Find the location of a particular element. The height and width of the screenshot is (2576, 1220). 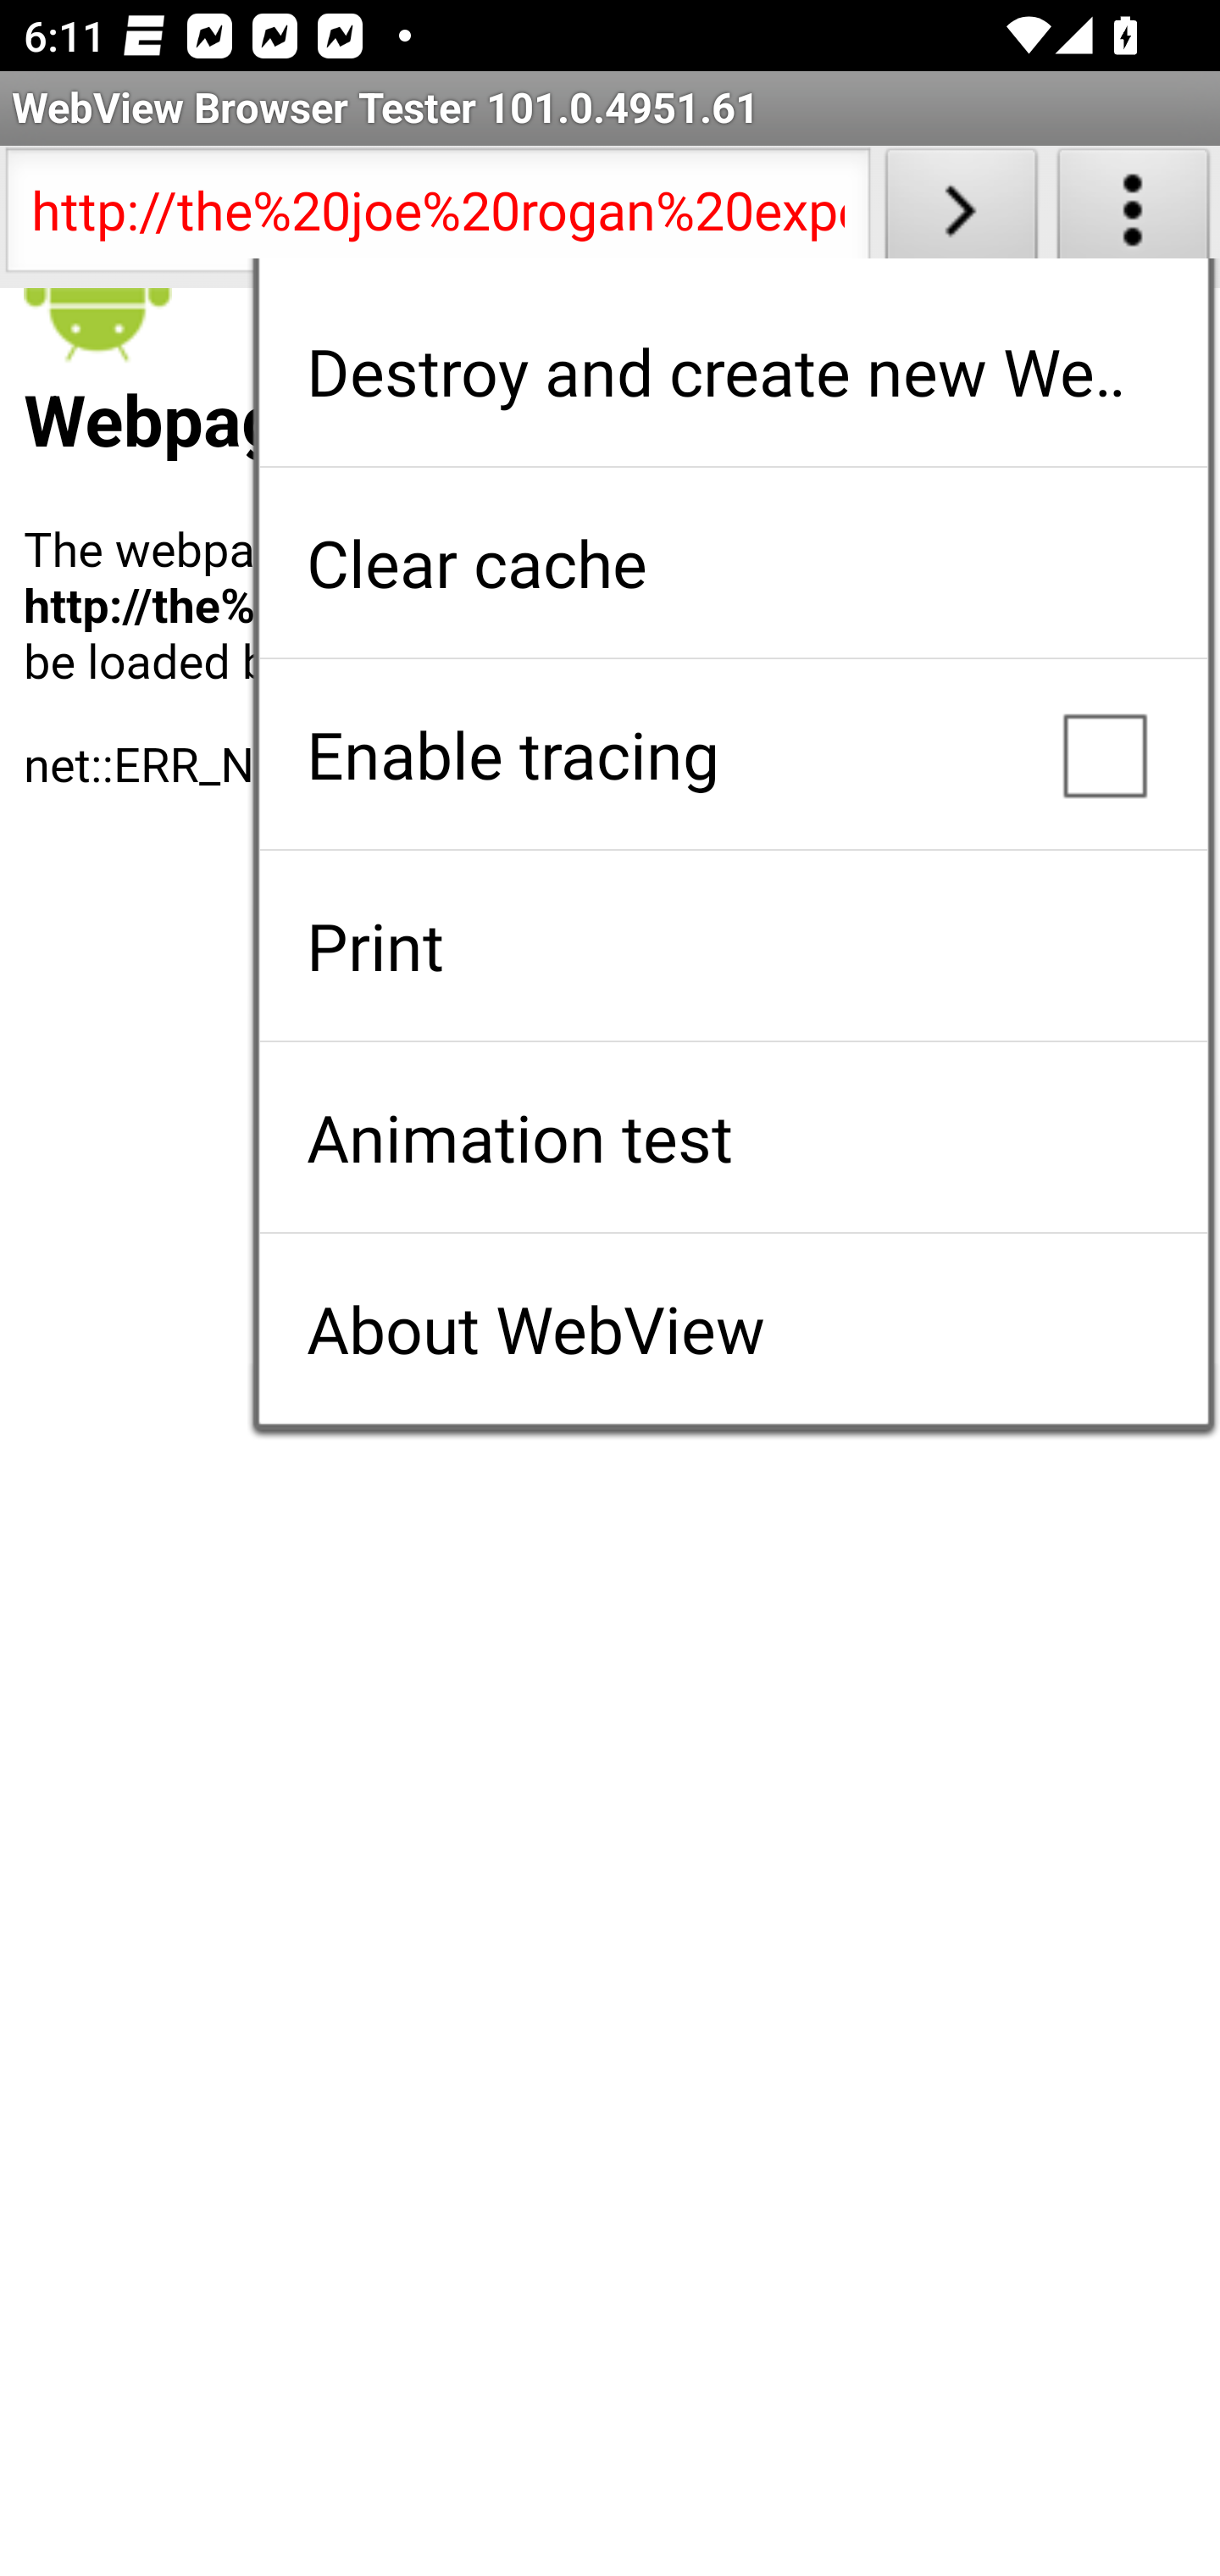

Enable tracing is located at coordinates (733, 754).